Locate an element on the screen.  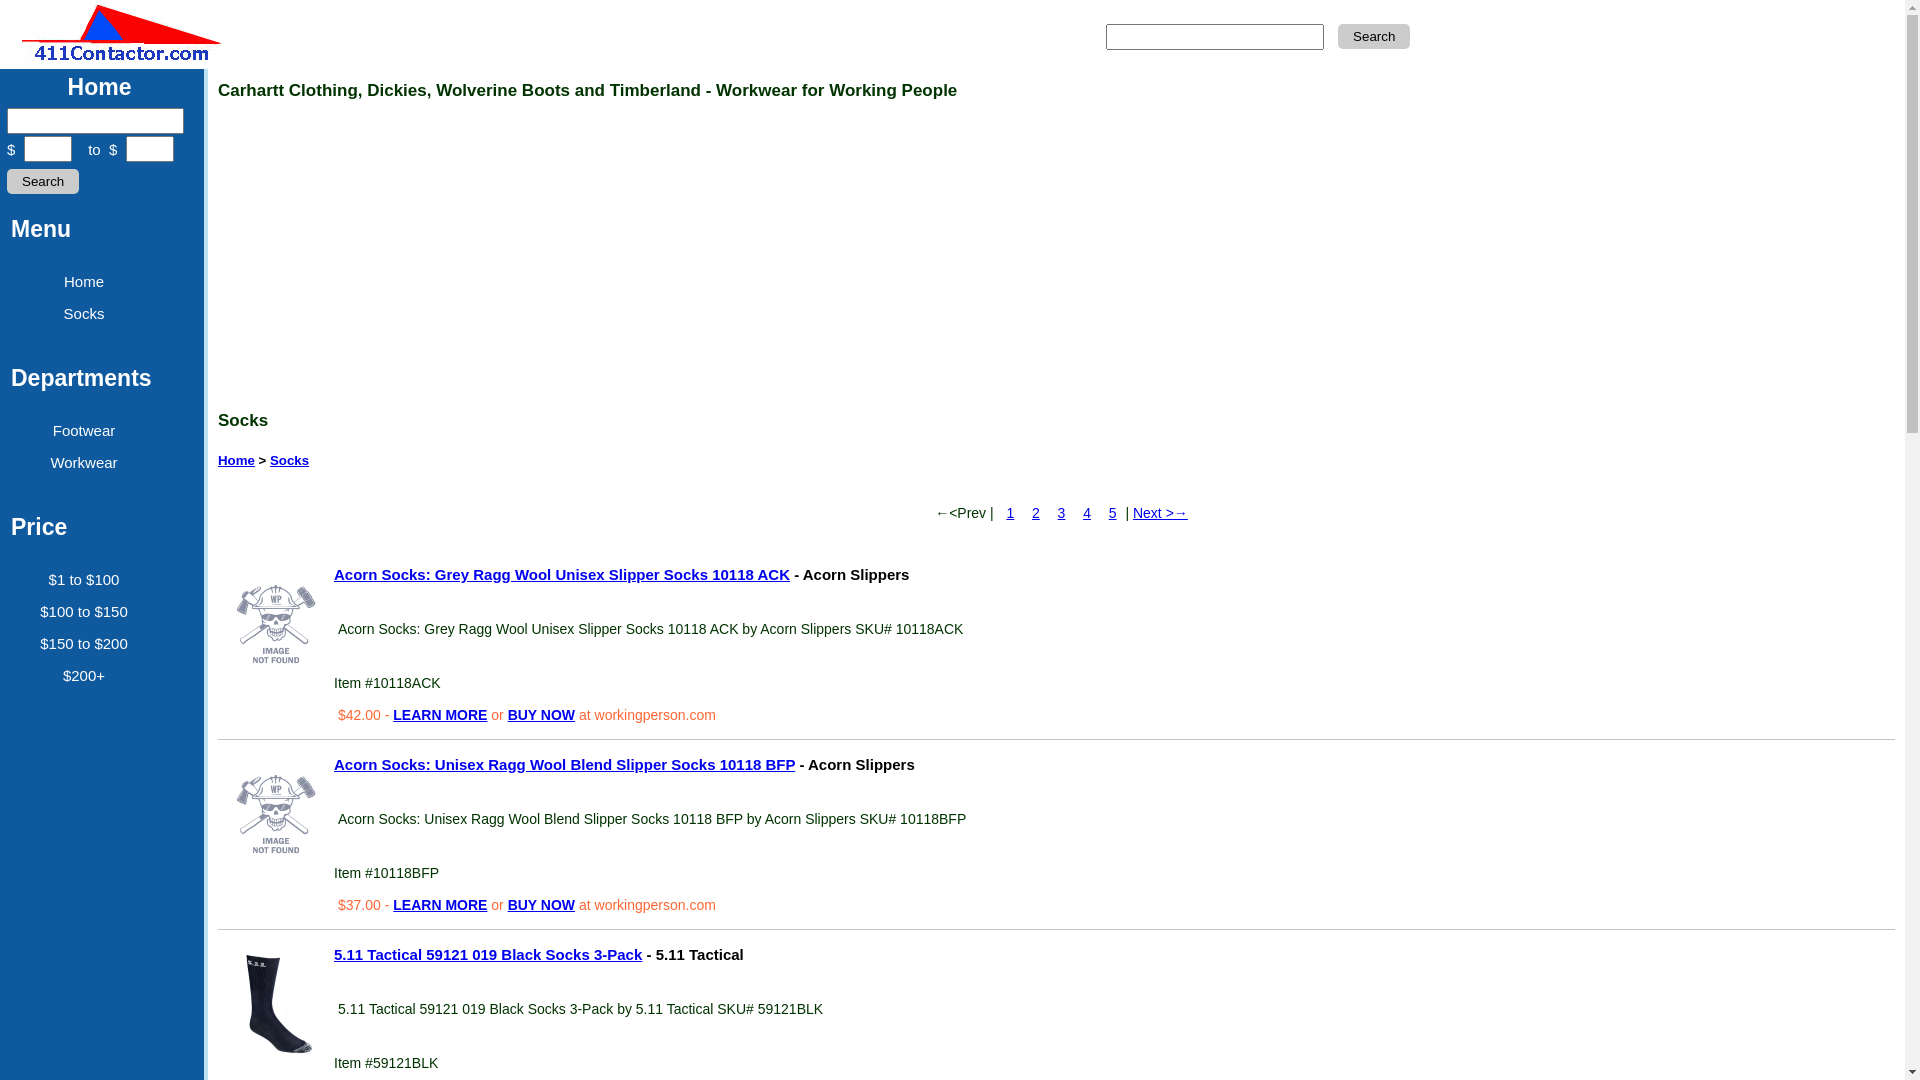
LEARN MORE is located at coordinates (440, 905).